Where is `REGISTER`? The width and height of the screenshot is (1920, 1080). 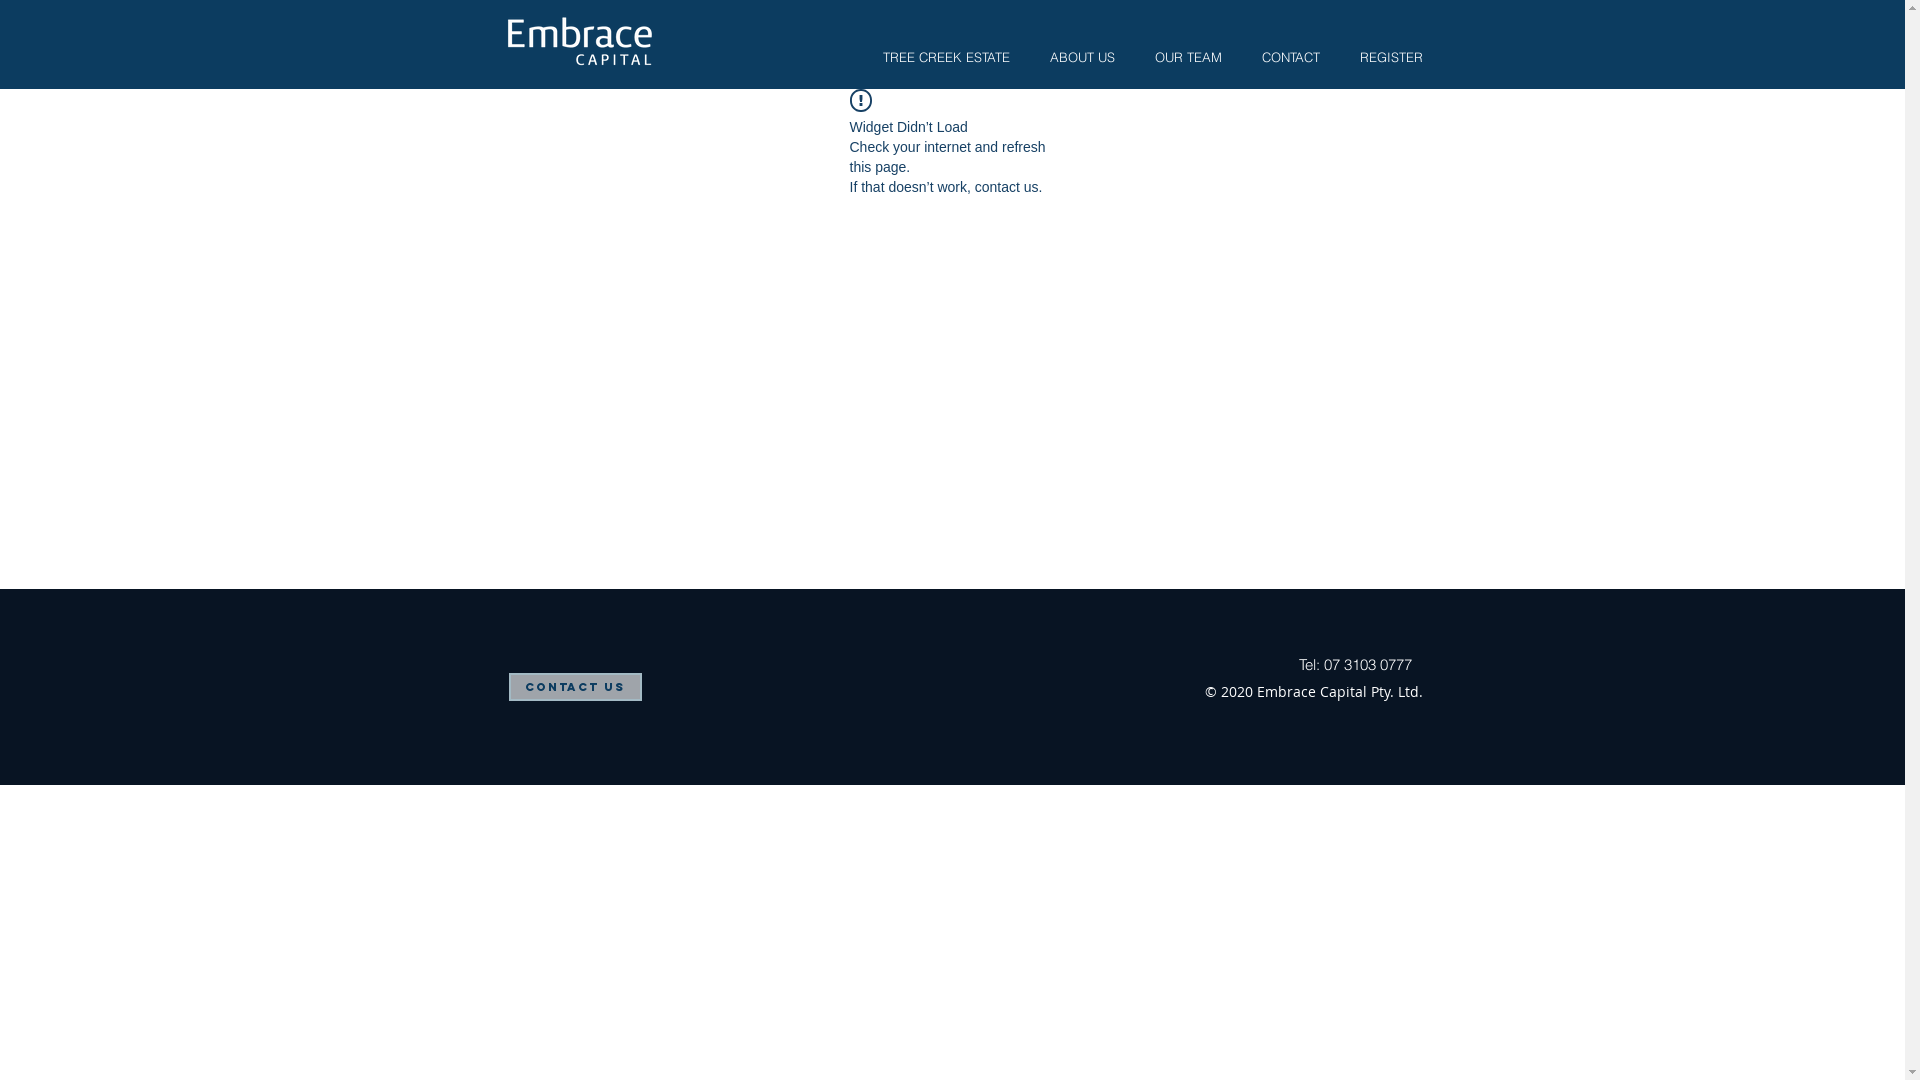
REGISTER is located at coordinates (1392, 58).